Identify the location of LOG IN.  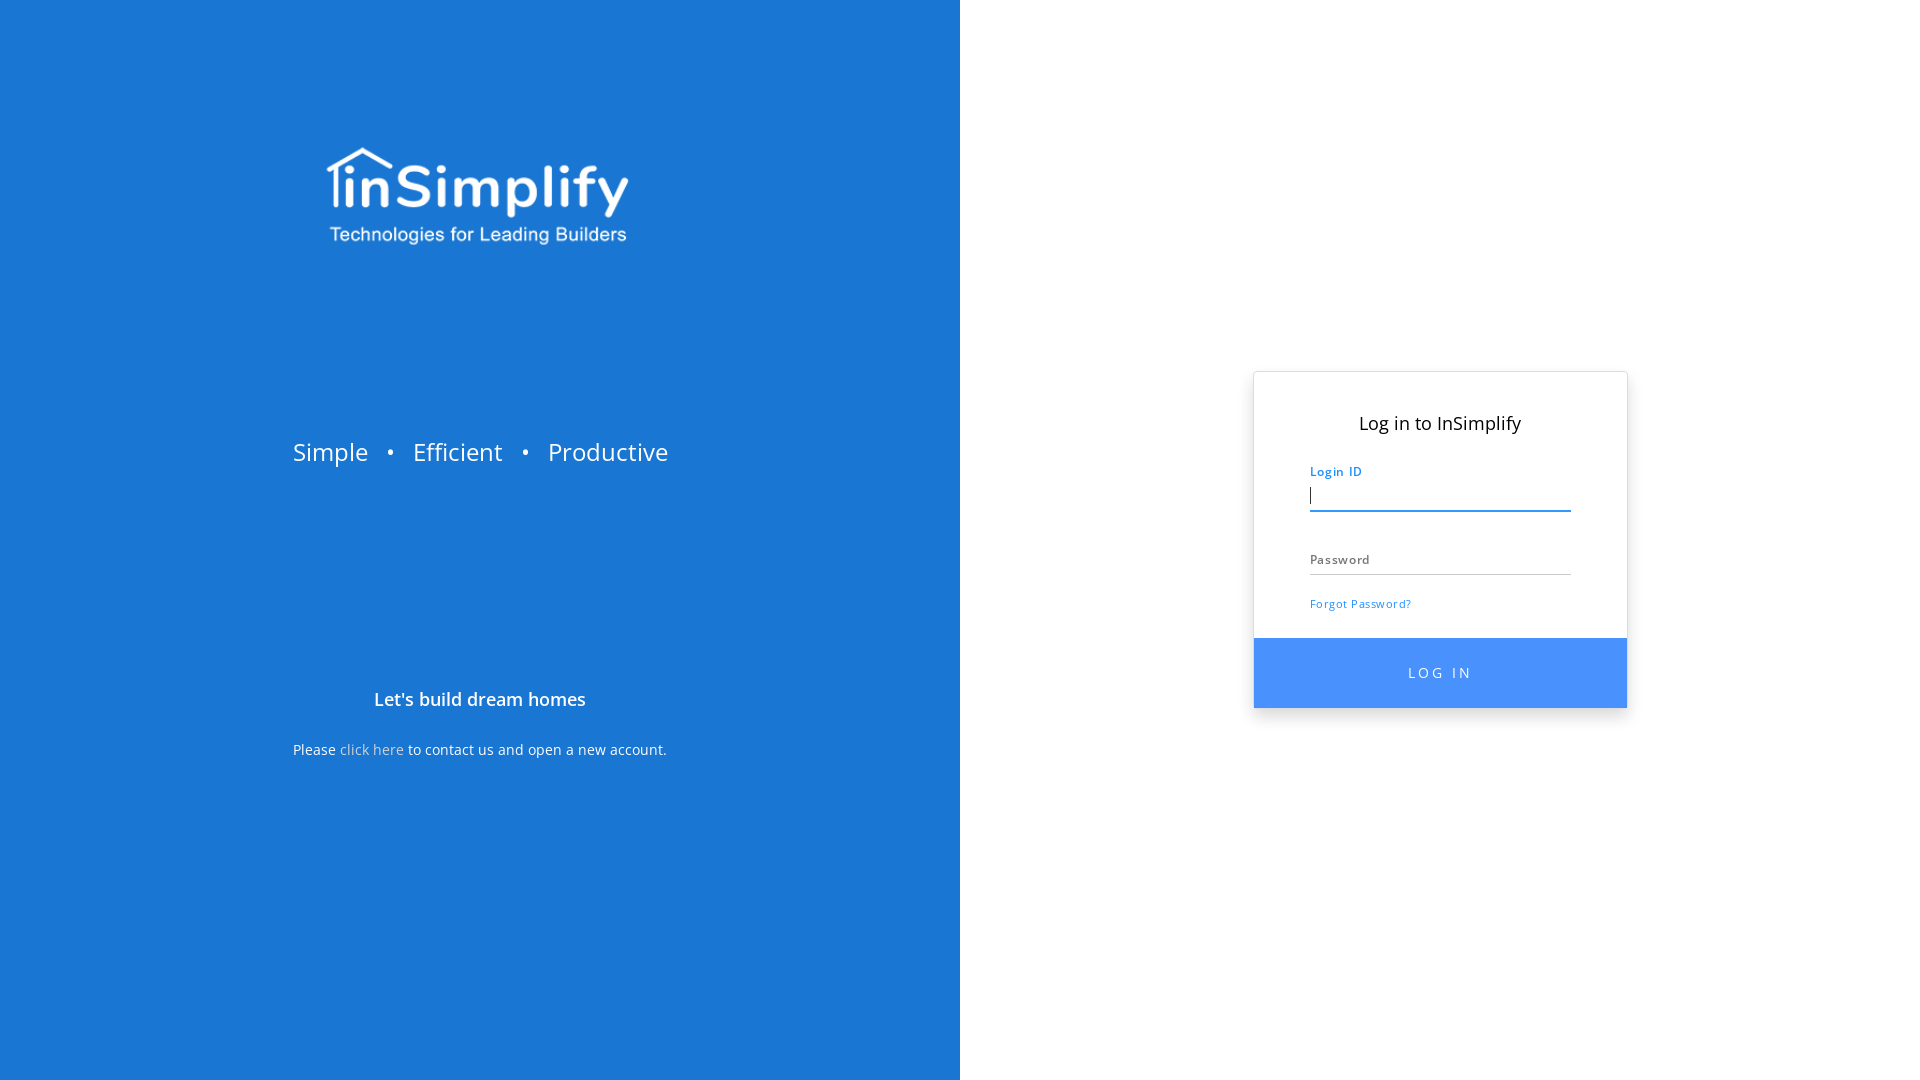
(1440, 673).